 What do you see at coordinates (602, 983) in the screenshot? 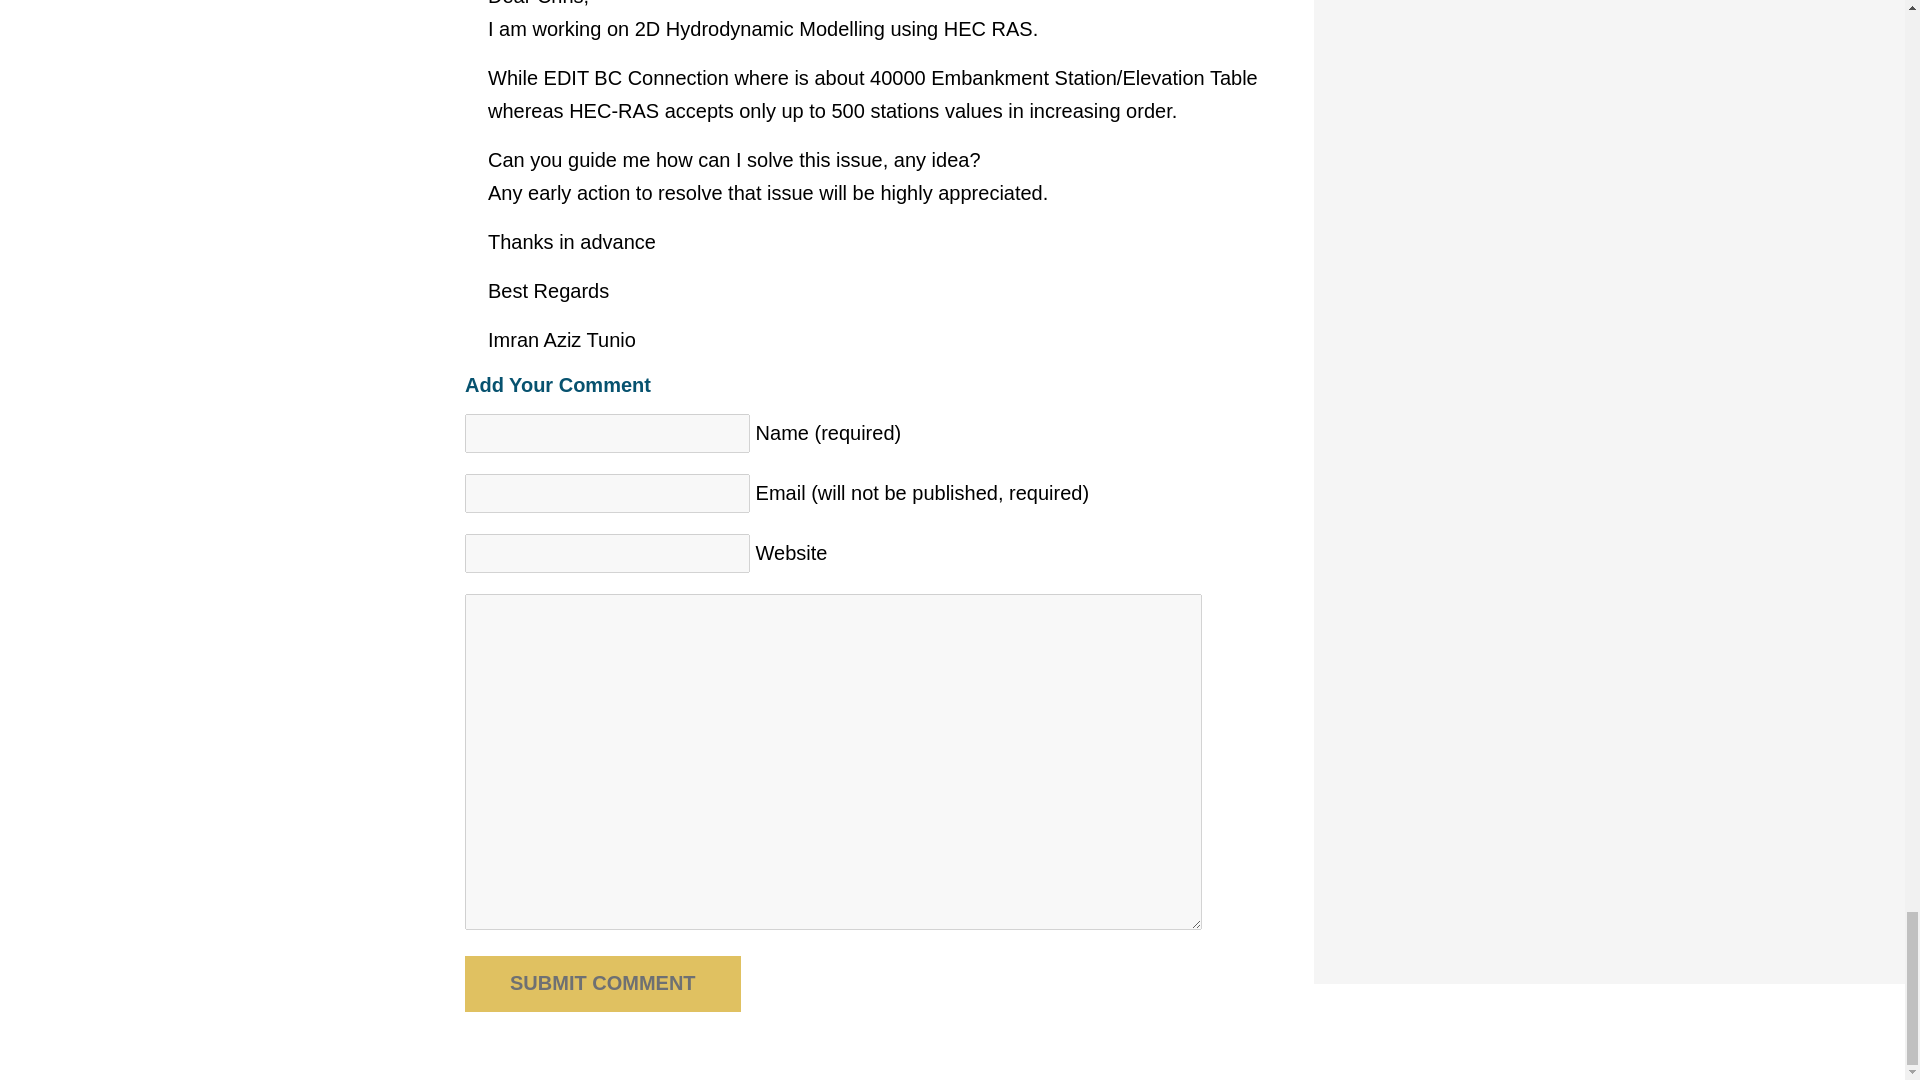
I see `Submit Comment` at bounding box center [602, 983].